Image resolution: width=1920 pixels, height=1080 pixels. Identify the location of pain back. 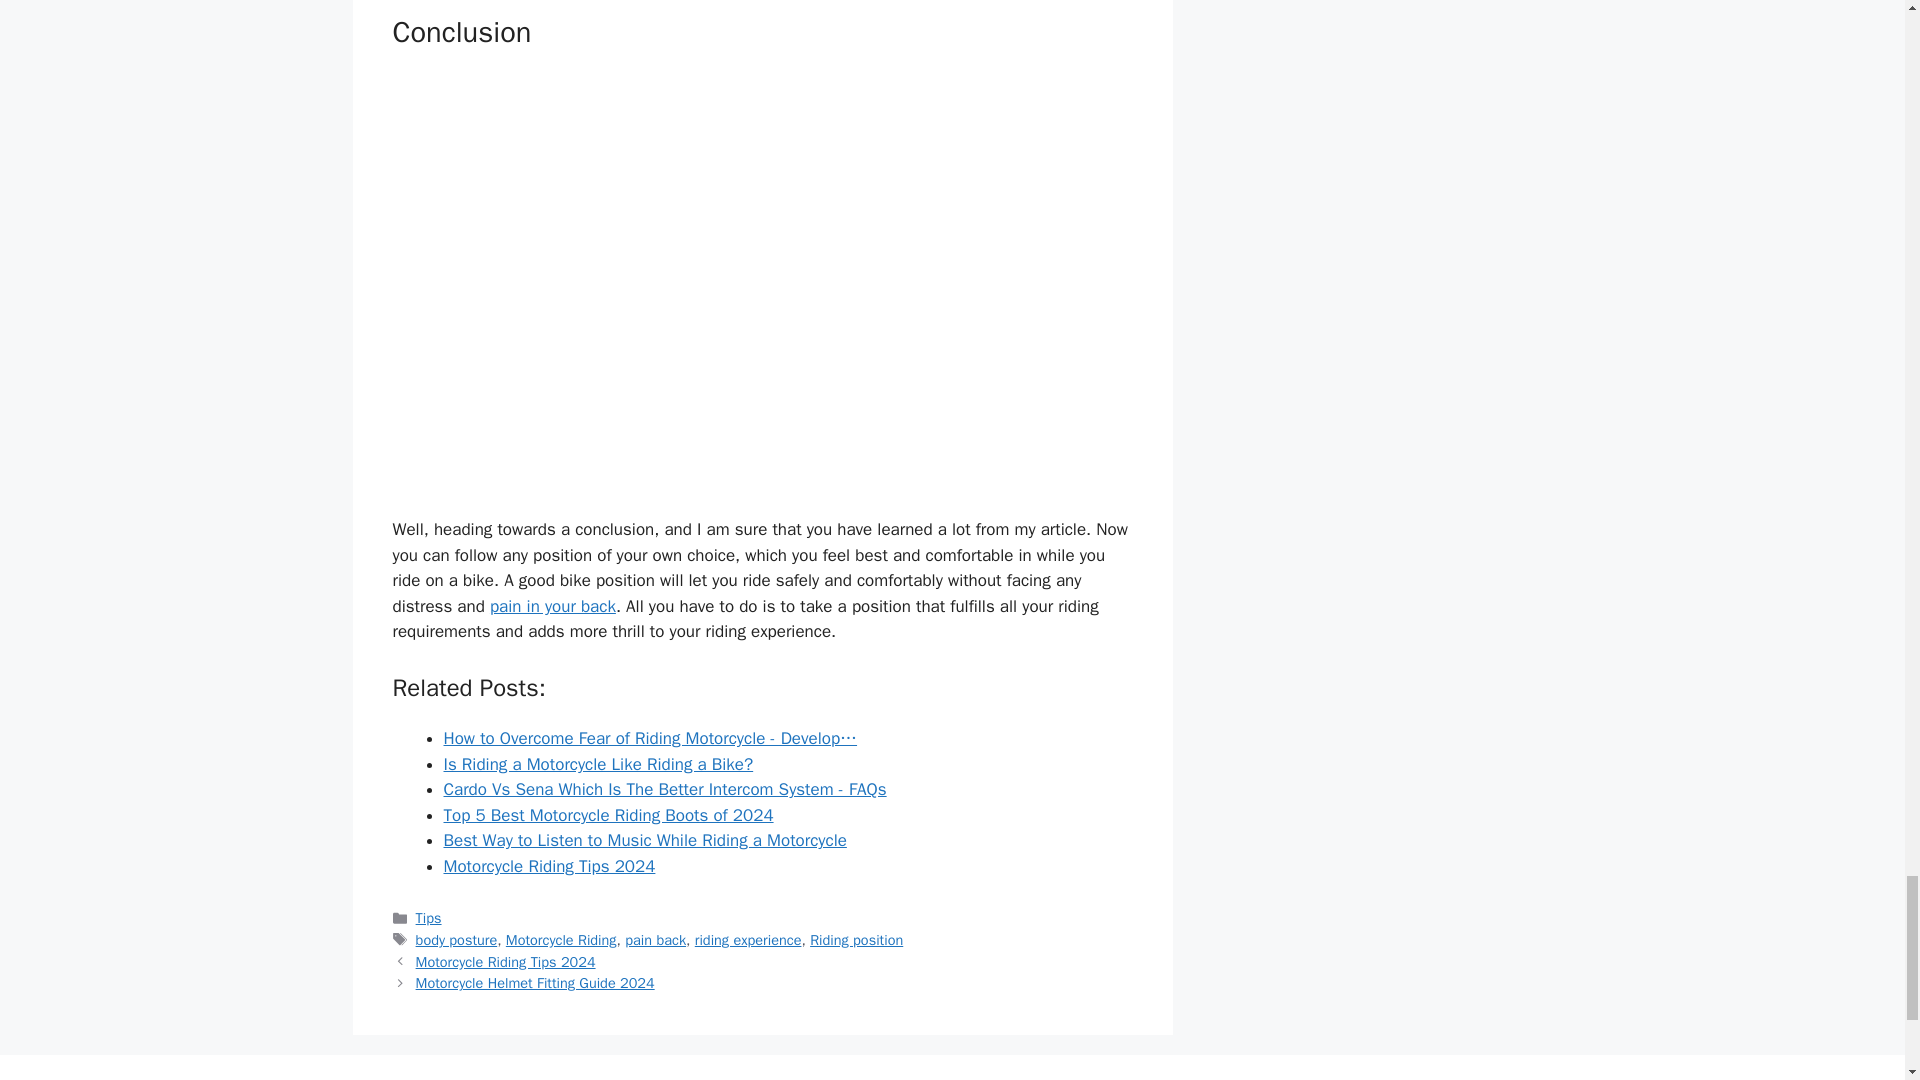
(655, 940).